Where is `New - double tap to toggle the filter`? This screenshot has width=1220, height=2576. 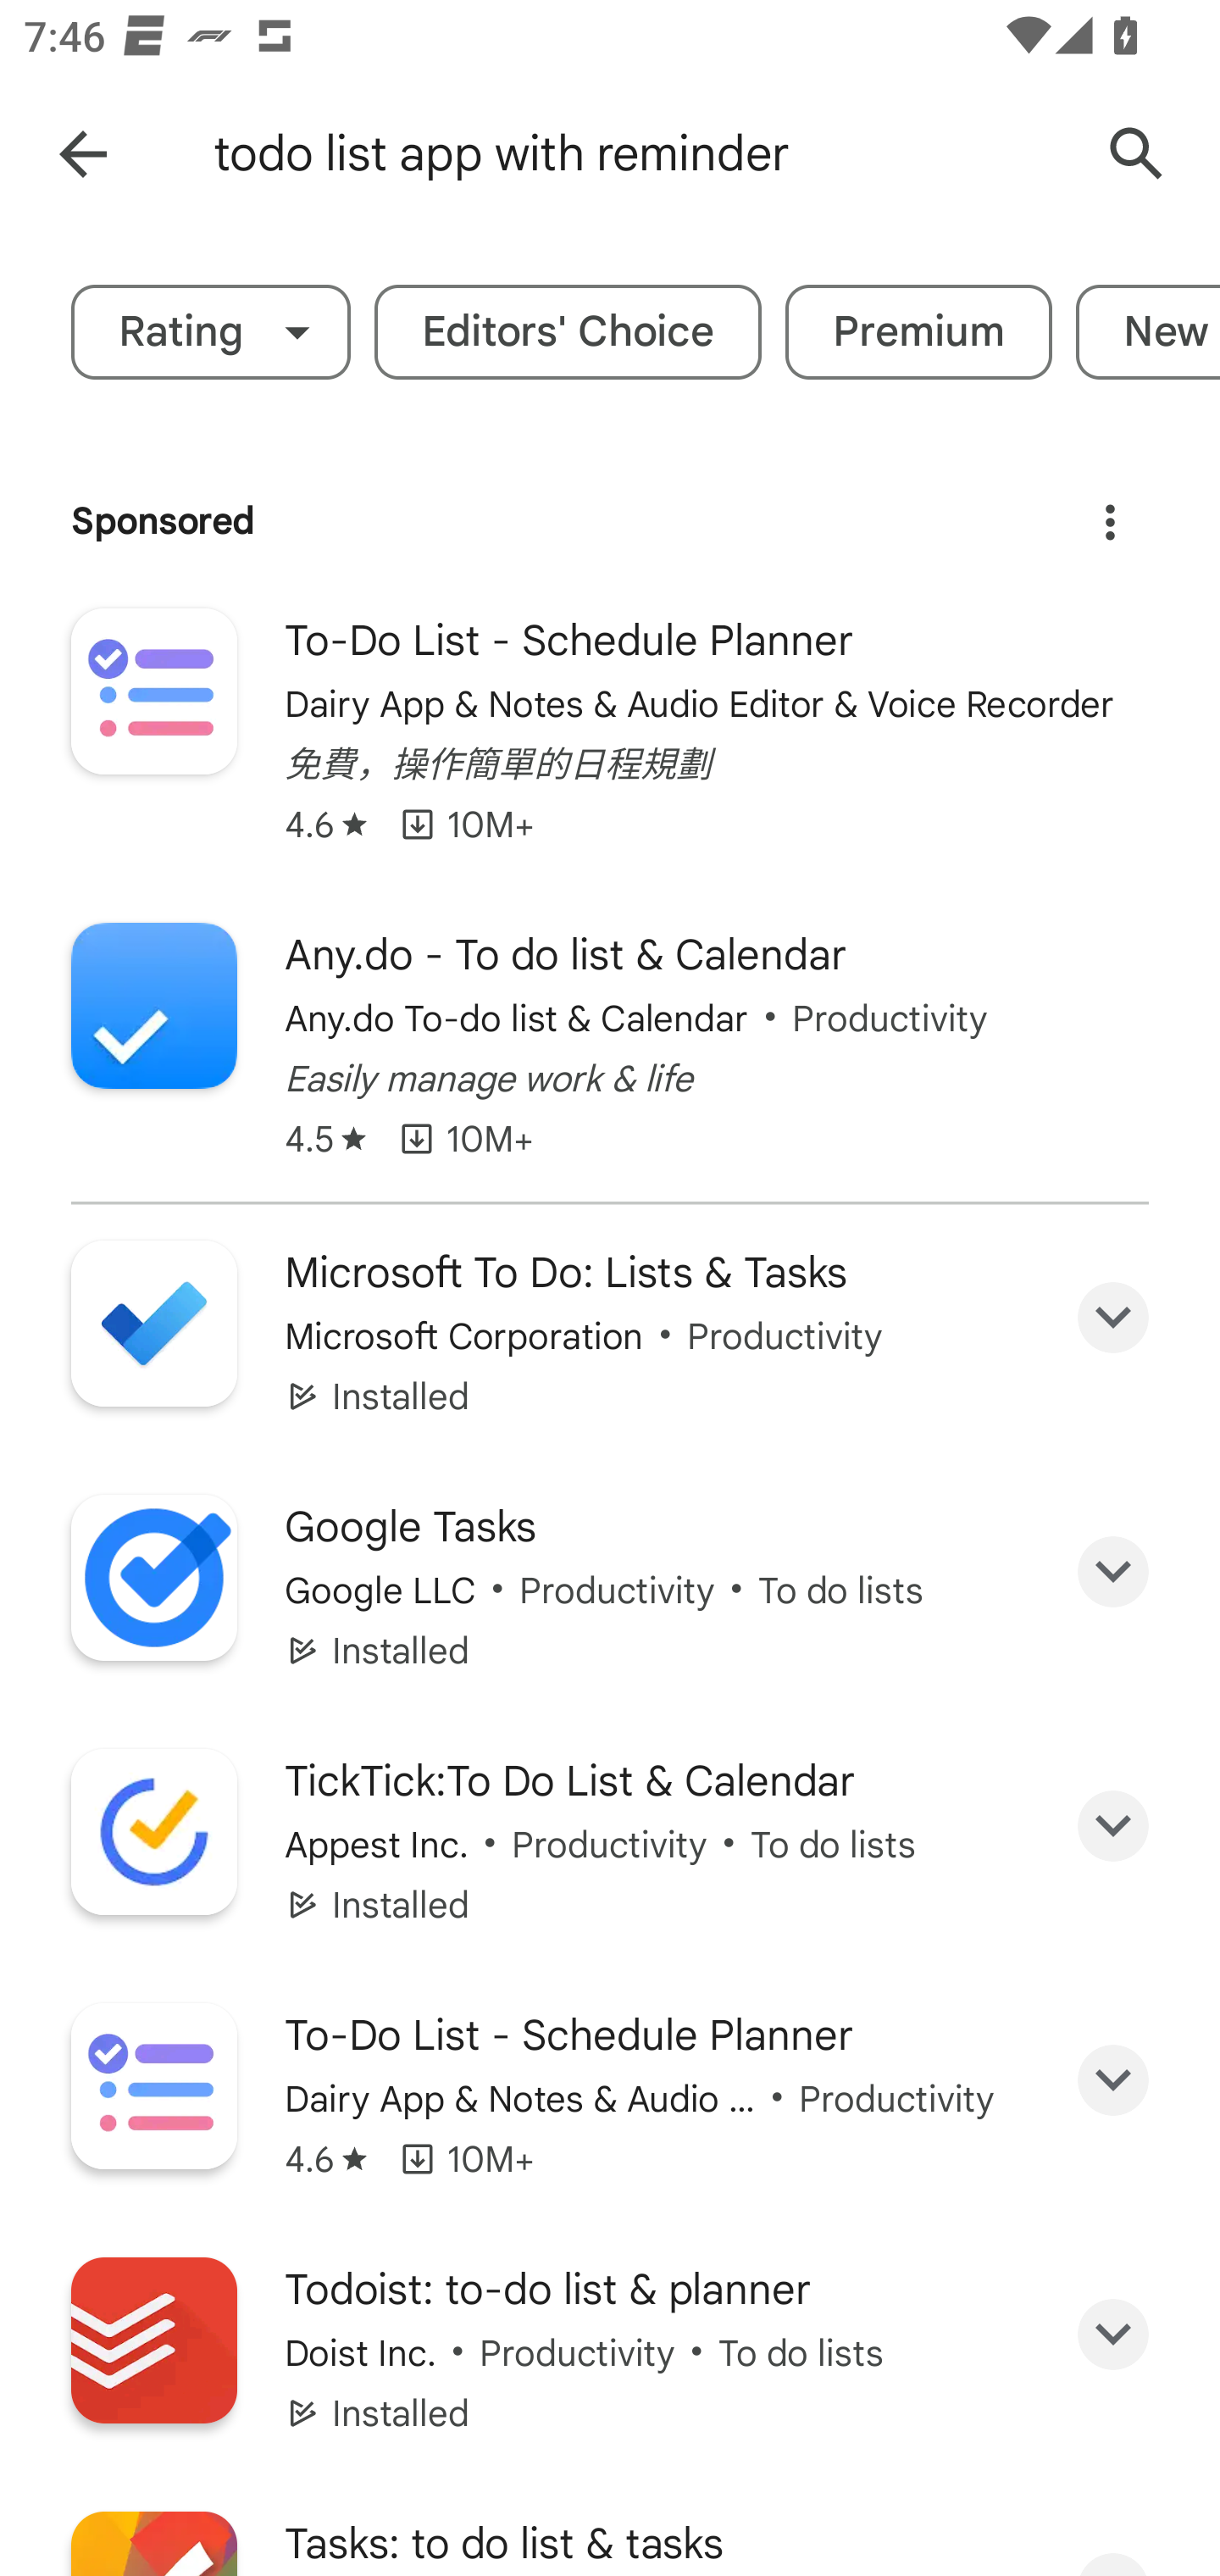 New - double tap to toggle the filter is located at coordinates (1148, 332).